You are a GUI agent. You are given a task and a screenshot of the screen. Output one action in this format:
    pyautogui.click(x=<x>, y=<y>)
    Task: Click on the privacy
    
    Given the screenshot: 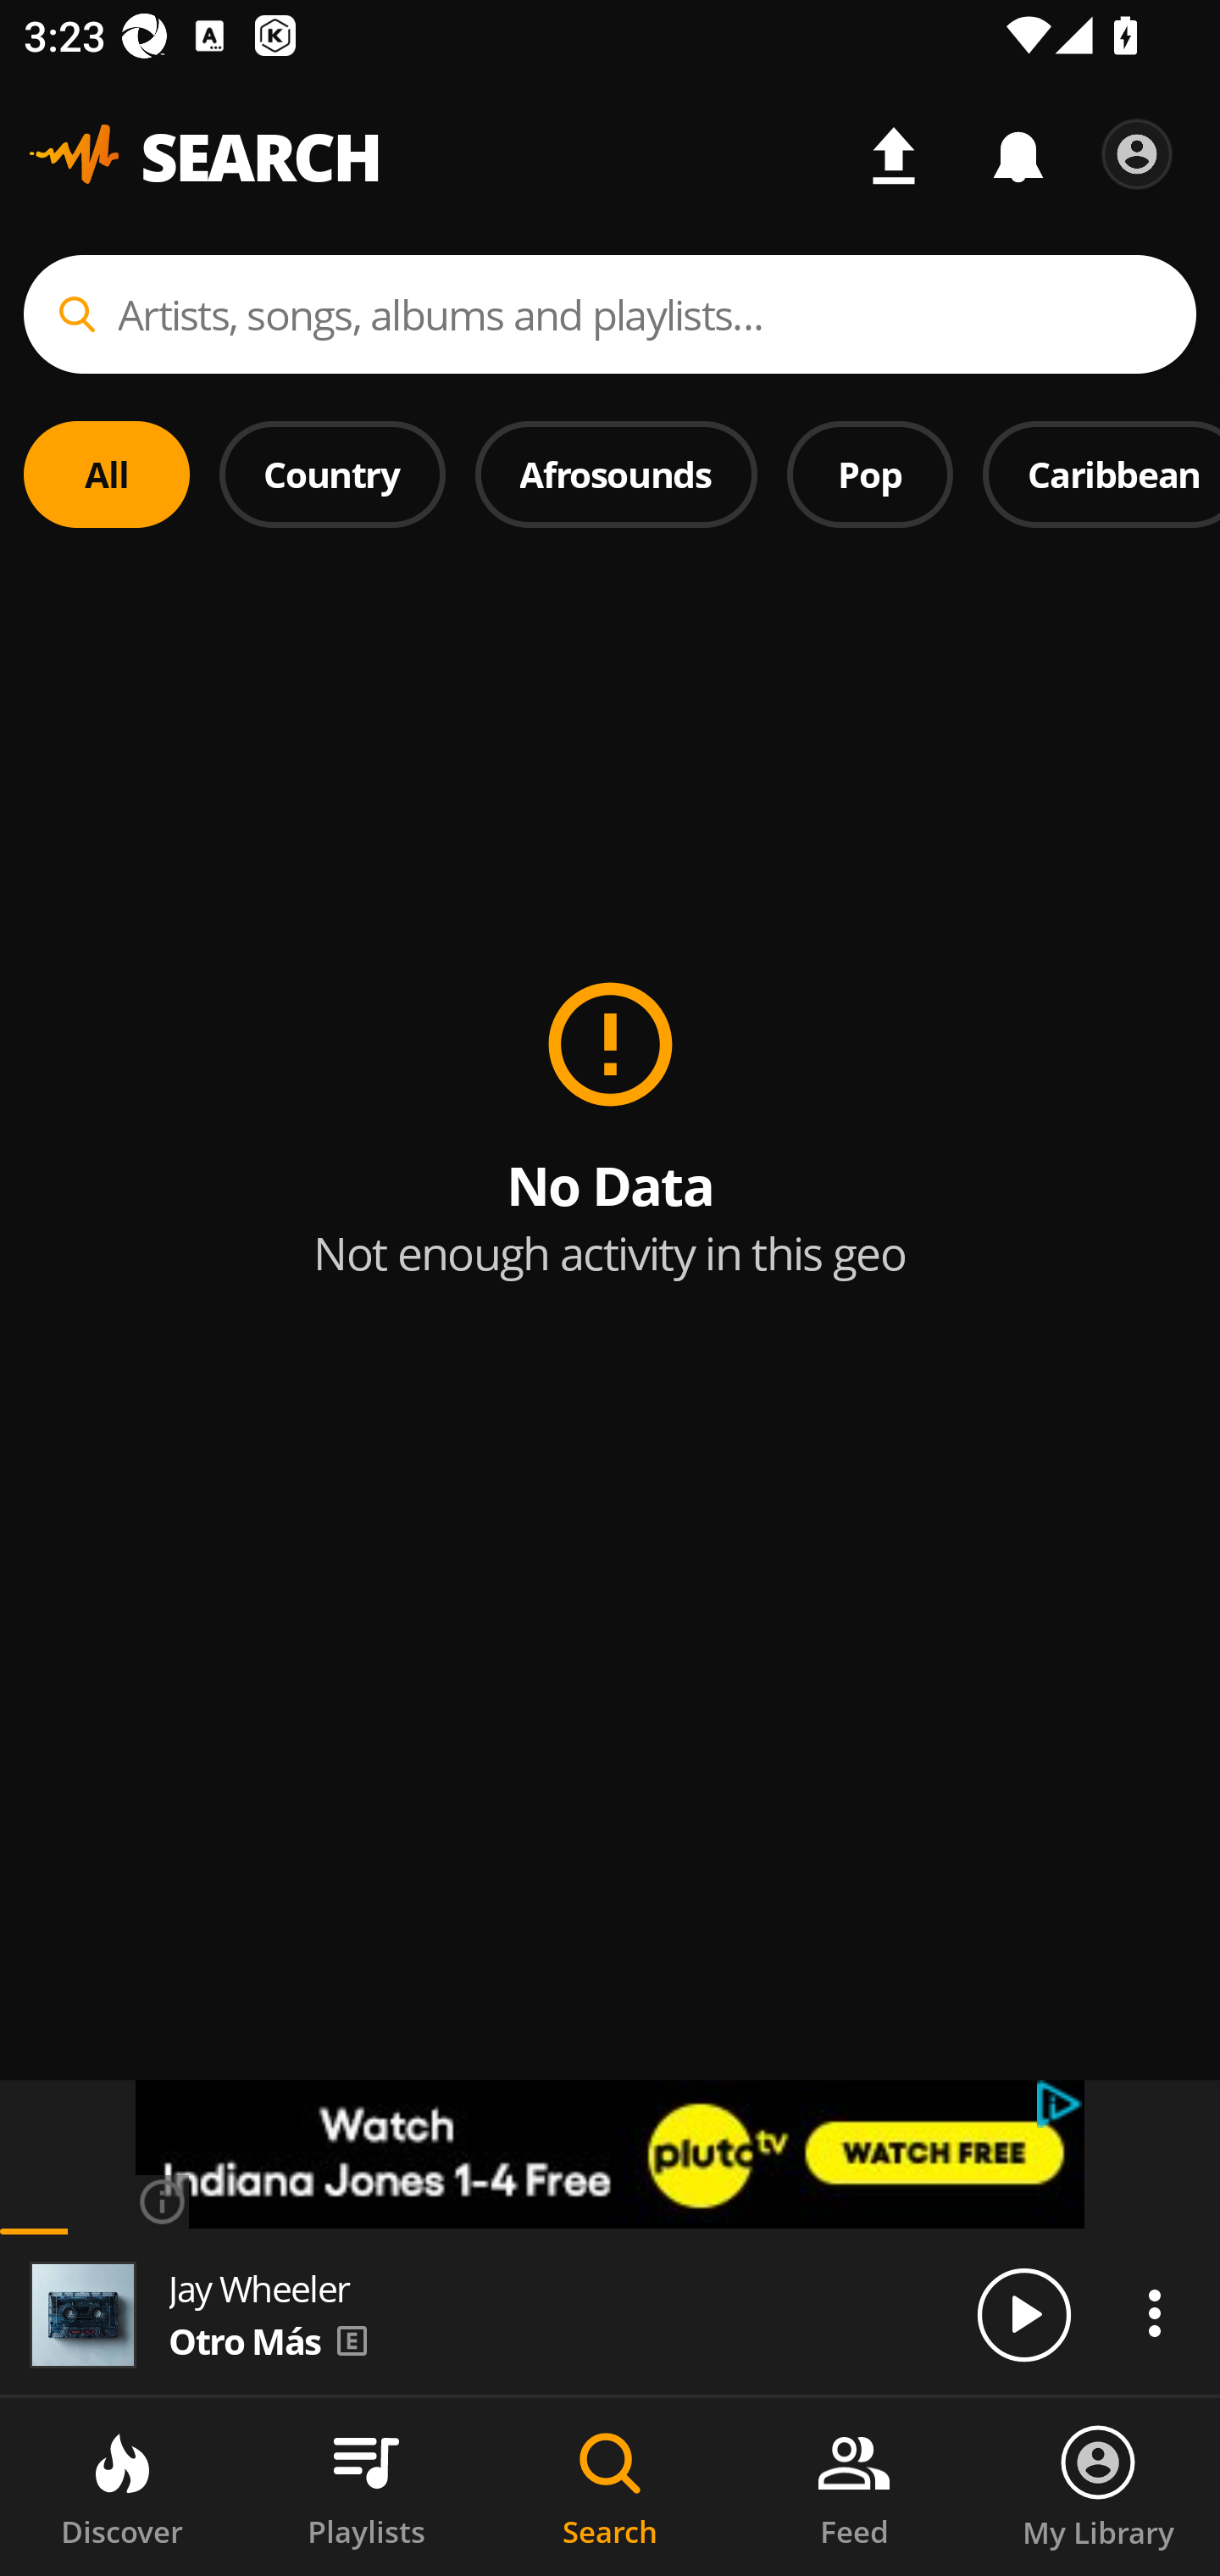 What is the action you would take?
    pyautogui.click(x=1061, y=2105)
    